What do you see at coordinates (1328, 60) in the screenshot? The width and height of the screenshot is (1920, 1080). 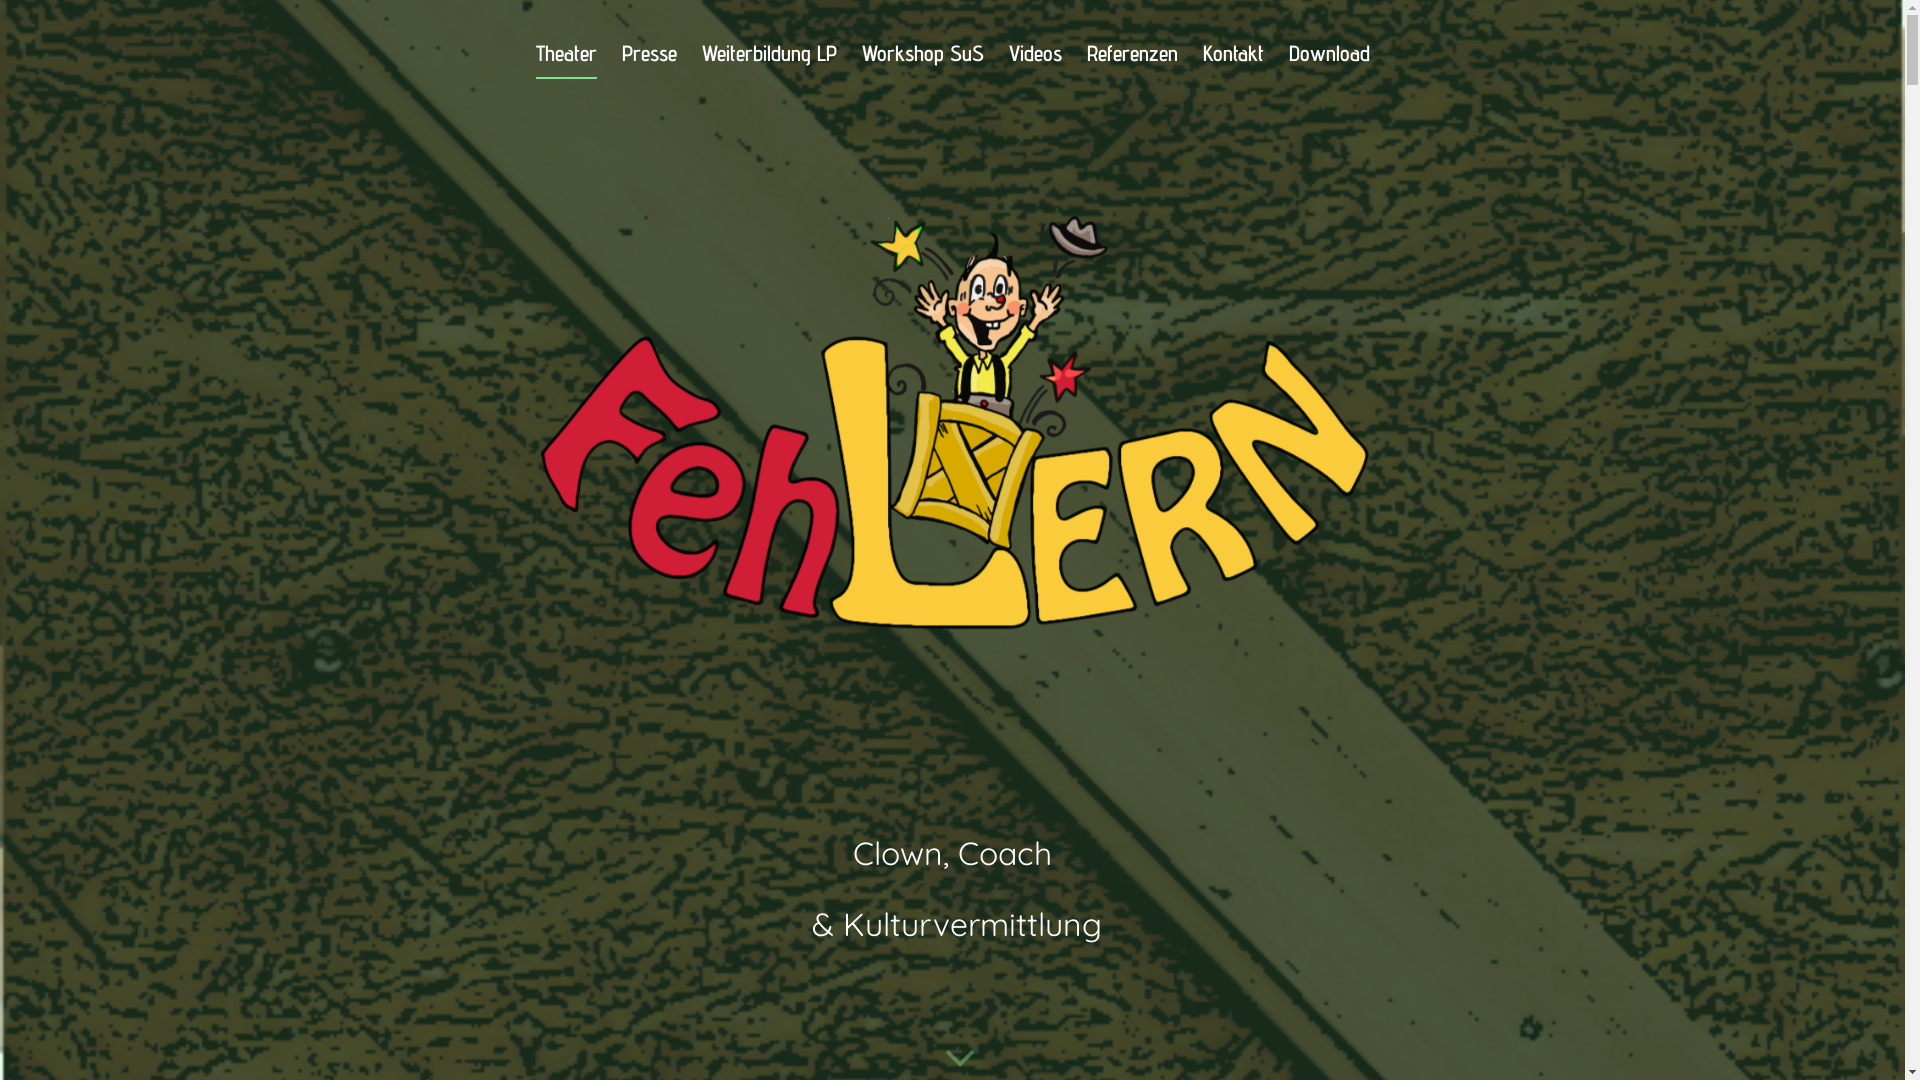 I see `Download` at bounding box center [1328, 60].